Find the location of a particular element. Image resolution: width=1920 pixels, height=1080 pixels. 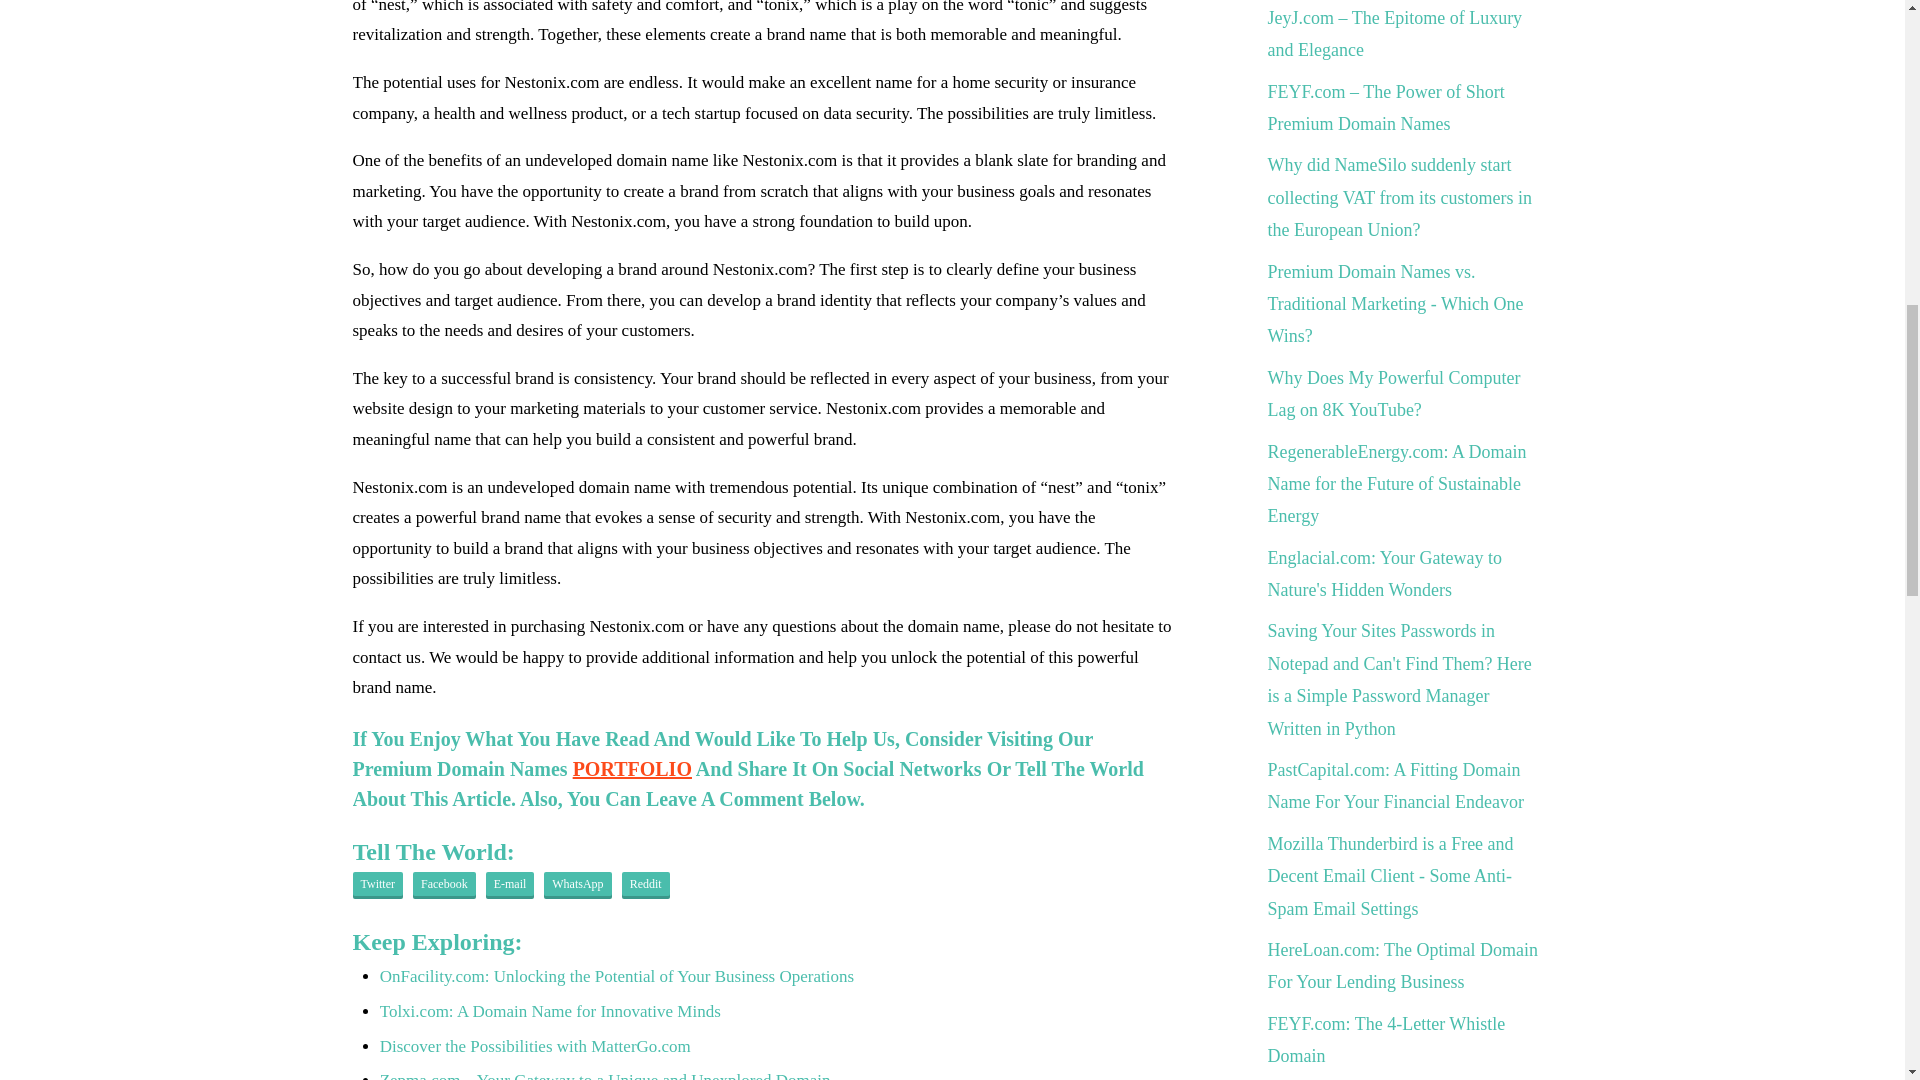

Reddit is located at coordinates (646, 885).